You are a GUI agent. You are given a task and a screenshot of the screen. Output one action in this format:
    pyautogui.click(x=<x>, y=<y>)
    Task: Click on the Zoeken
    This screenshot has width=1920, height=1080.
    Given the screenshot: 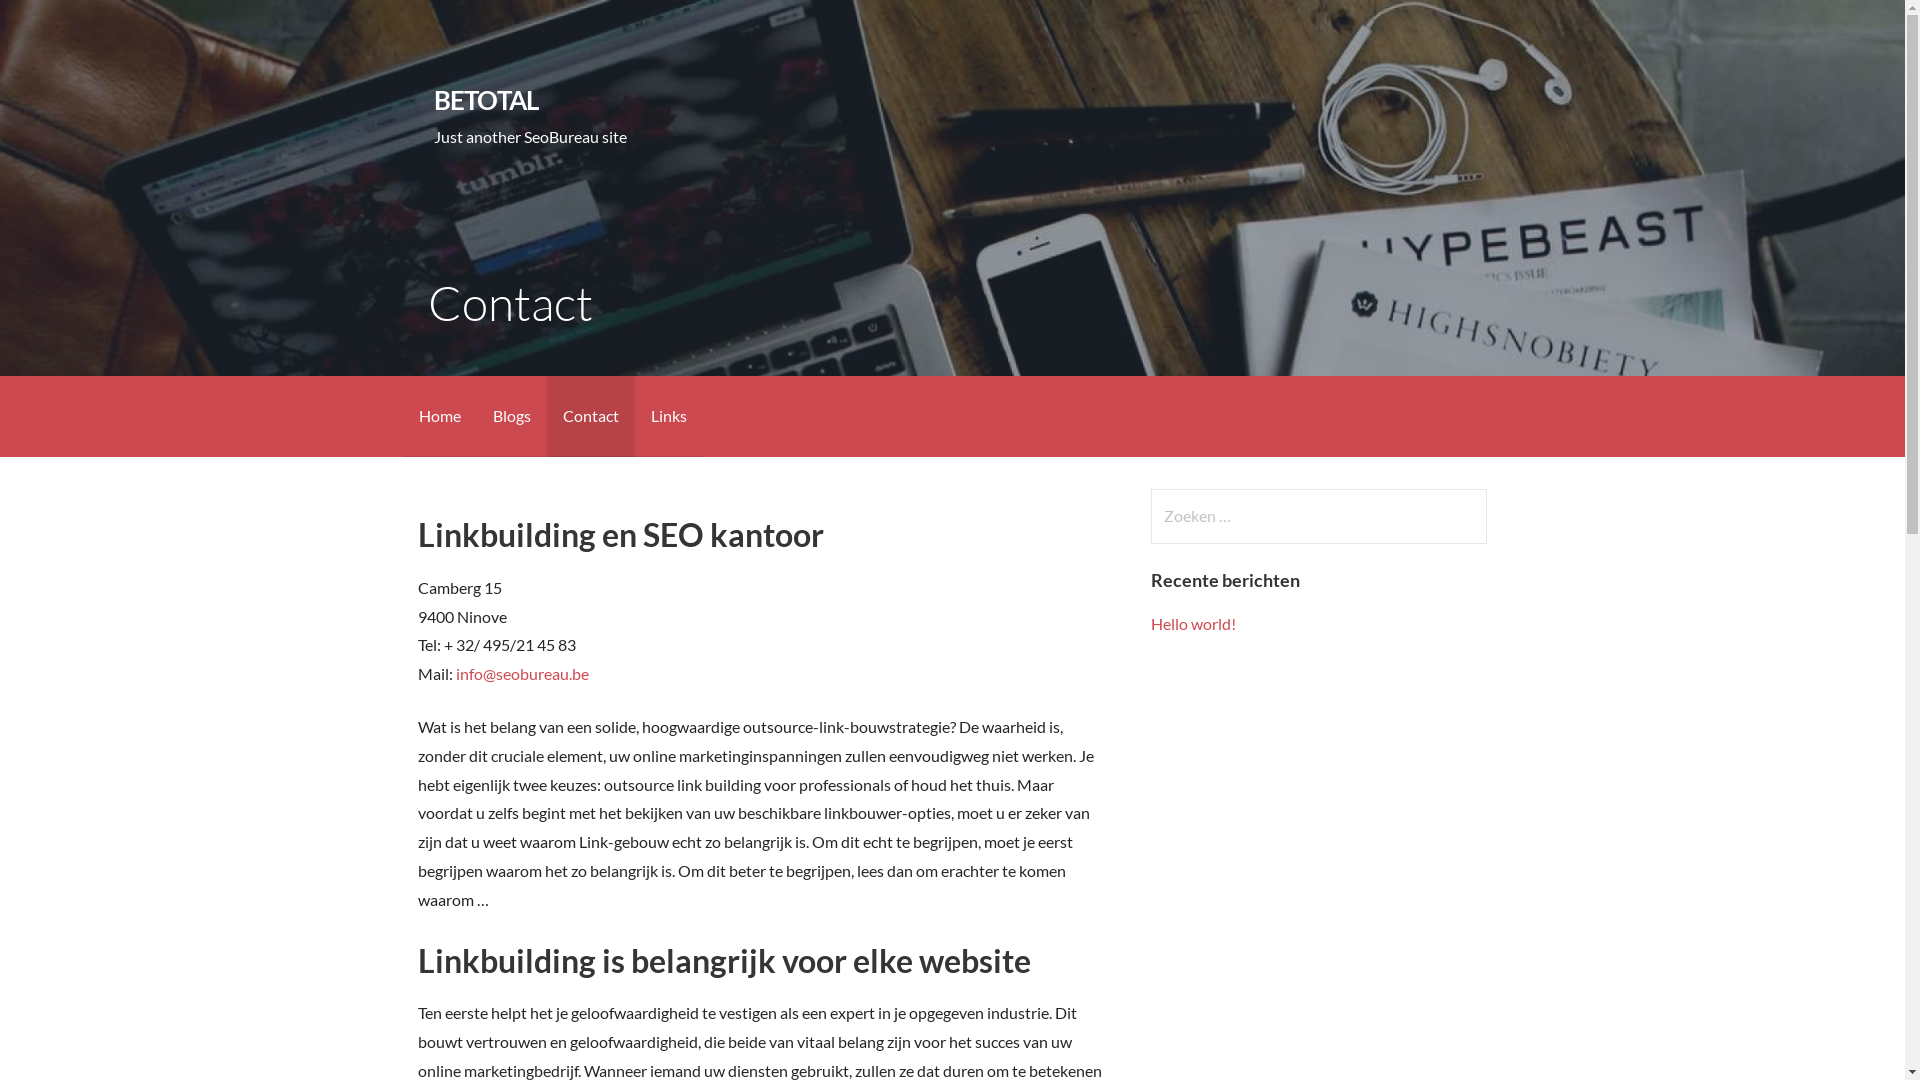 What is the action you would take?
    pyautogui.click(x=56, y=24)
    